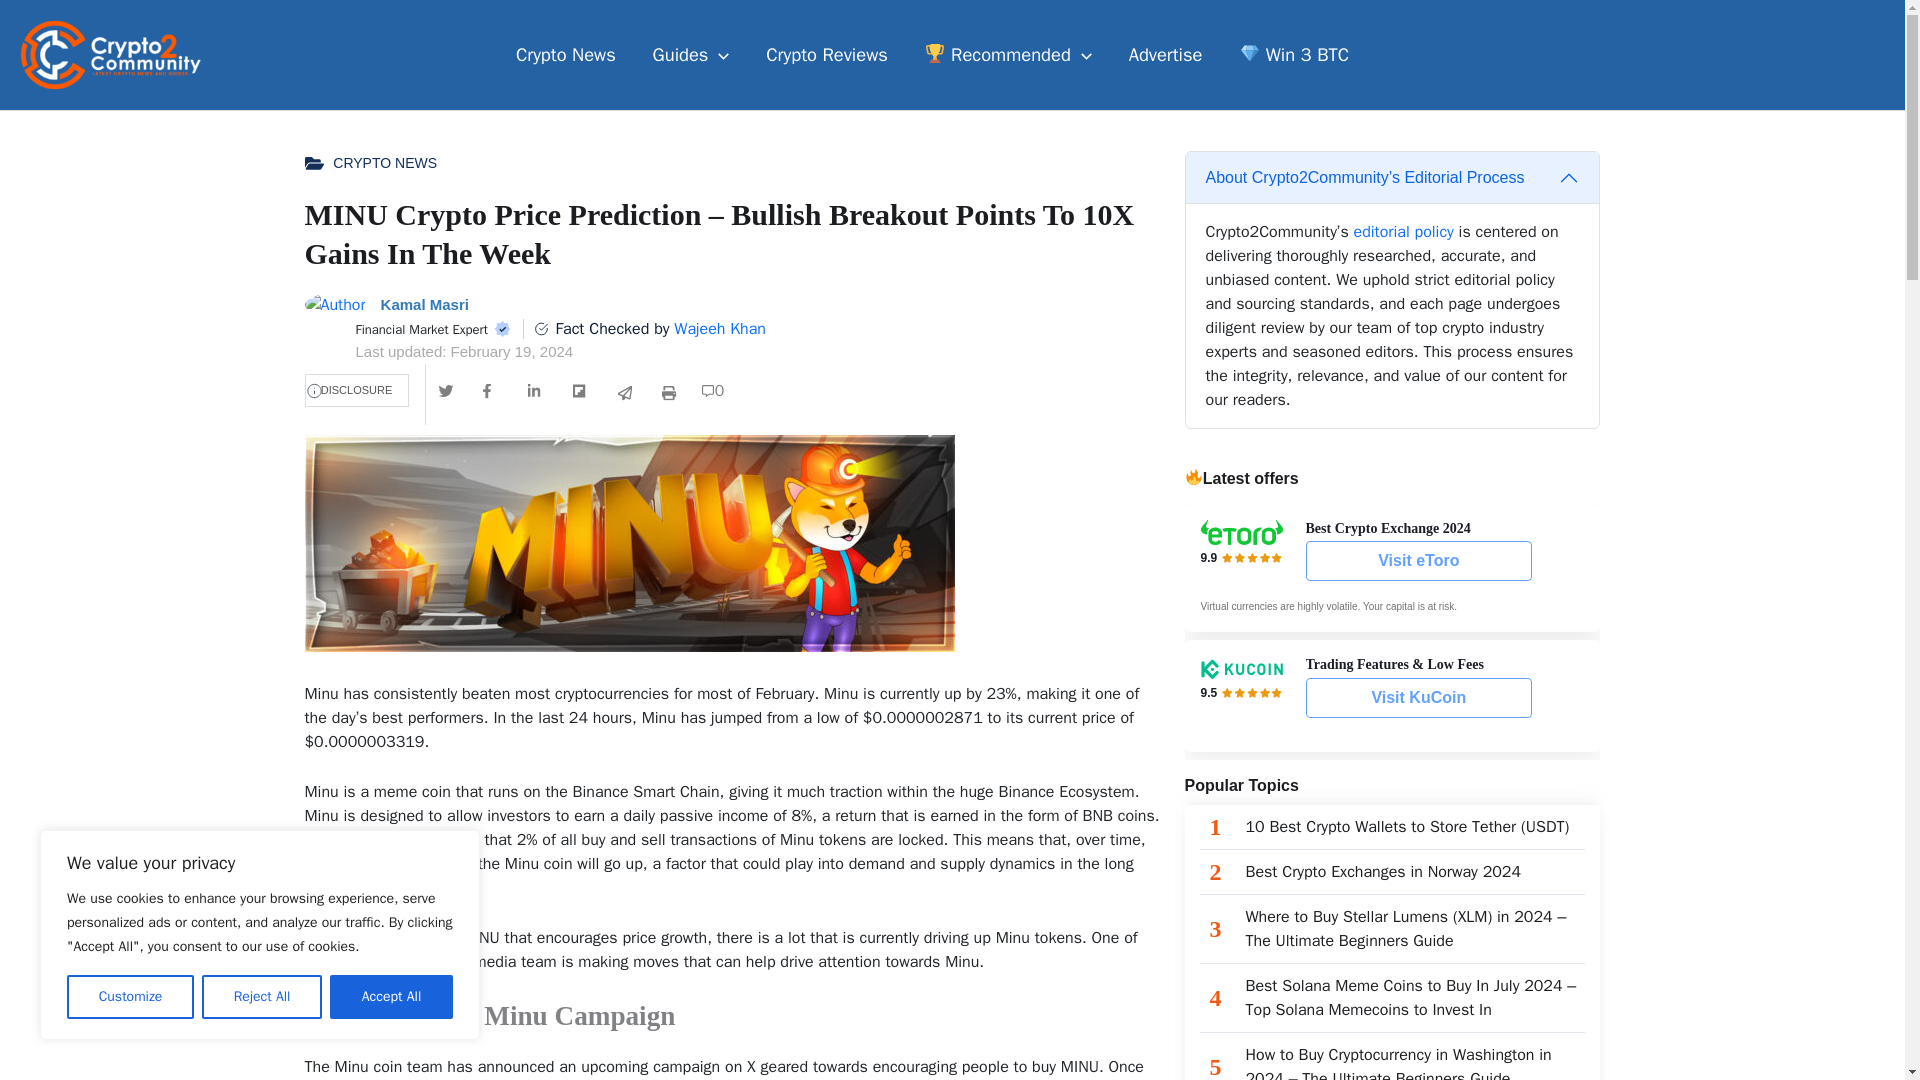  I want to click on Share via Flipboard, so click(580, 390).